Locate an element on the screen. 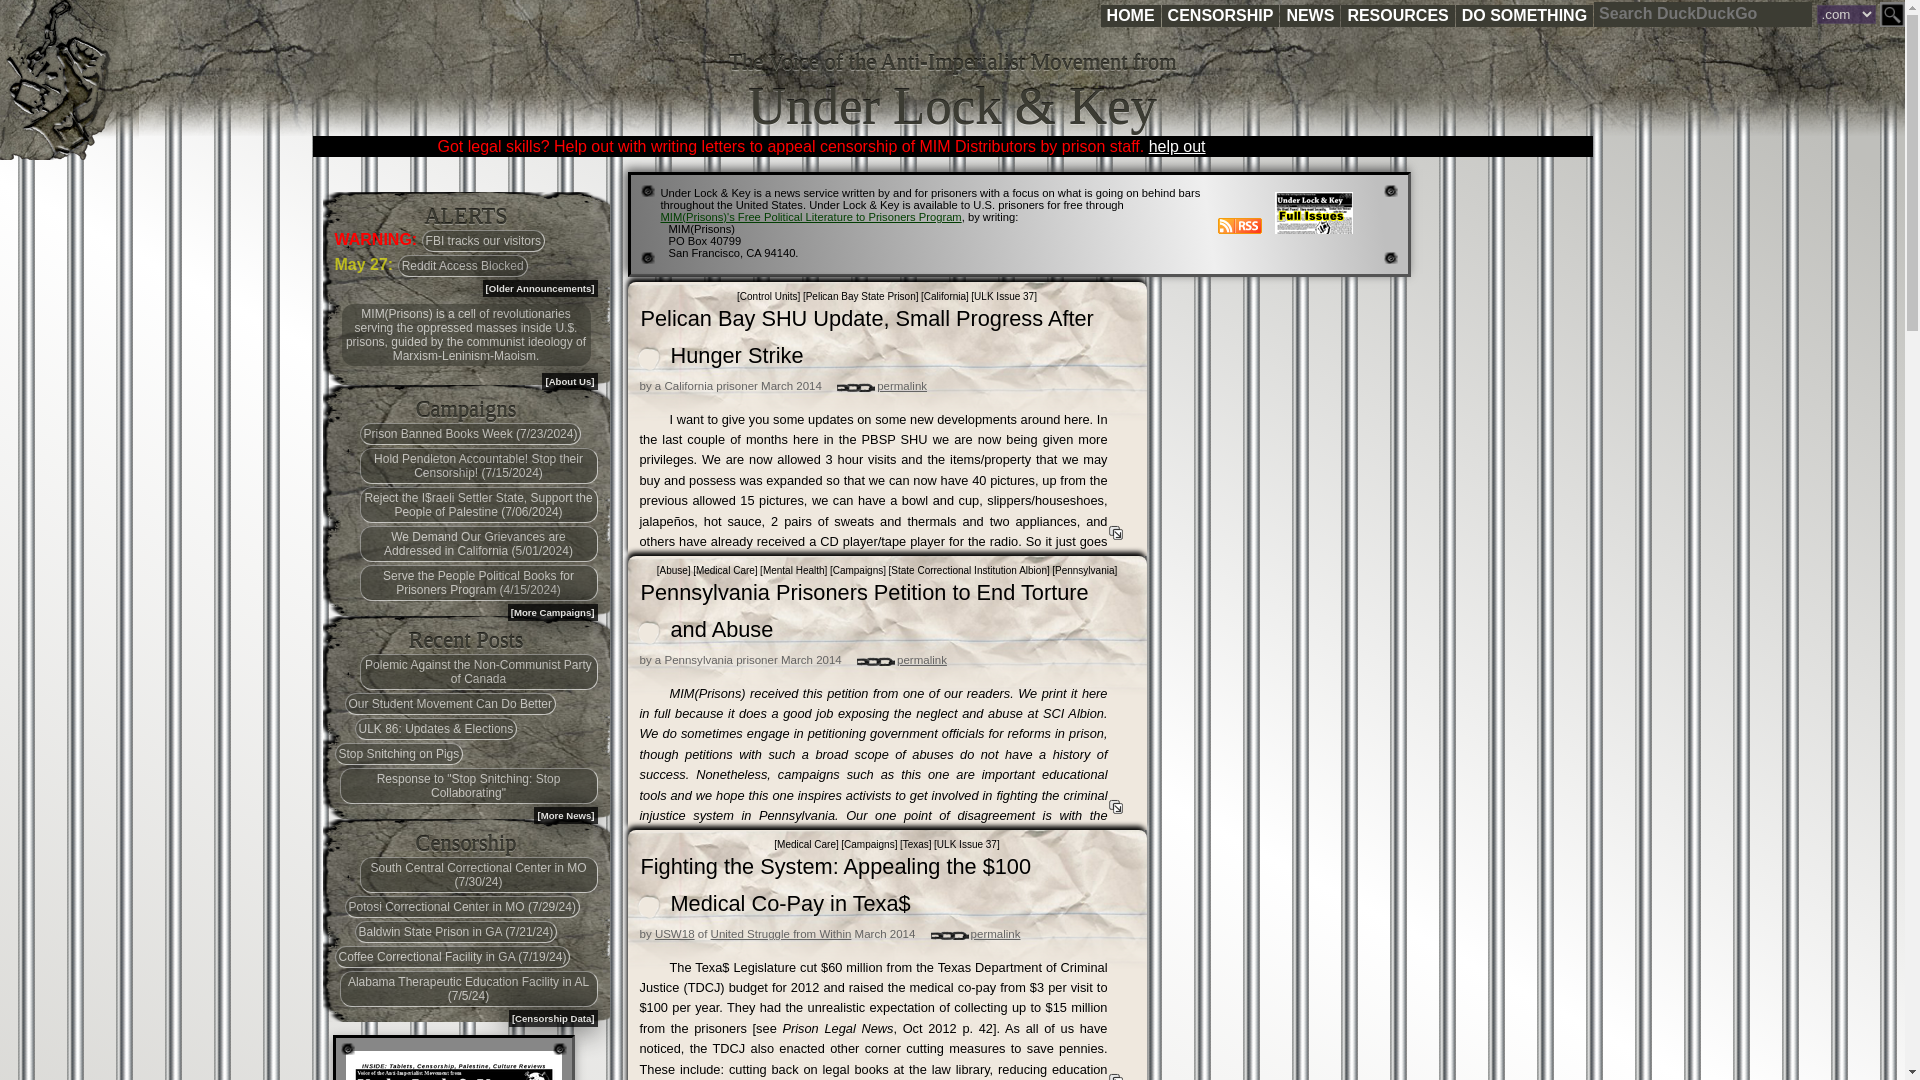 This screenshot has width=1920, height=1080. NEWS is located at coordinates (1310, 16).